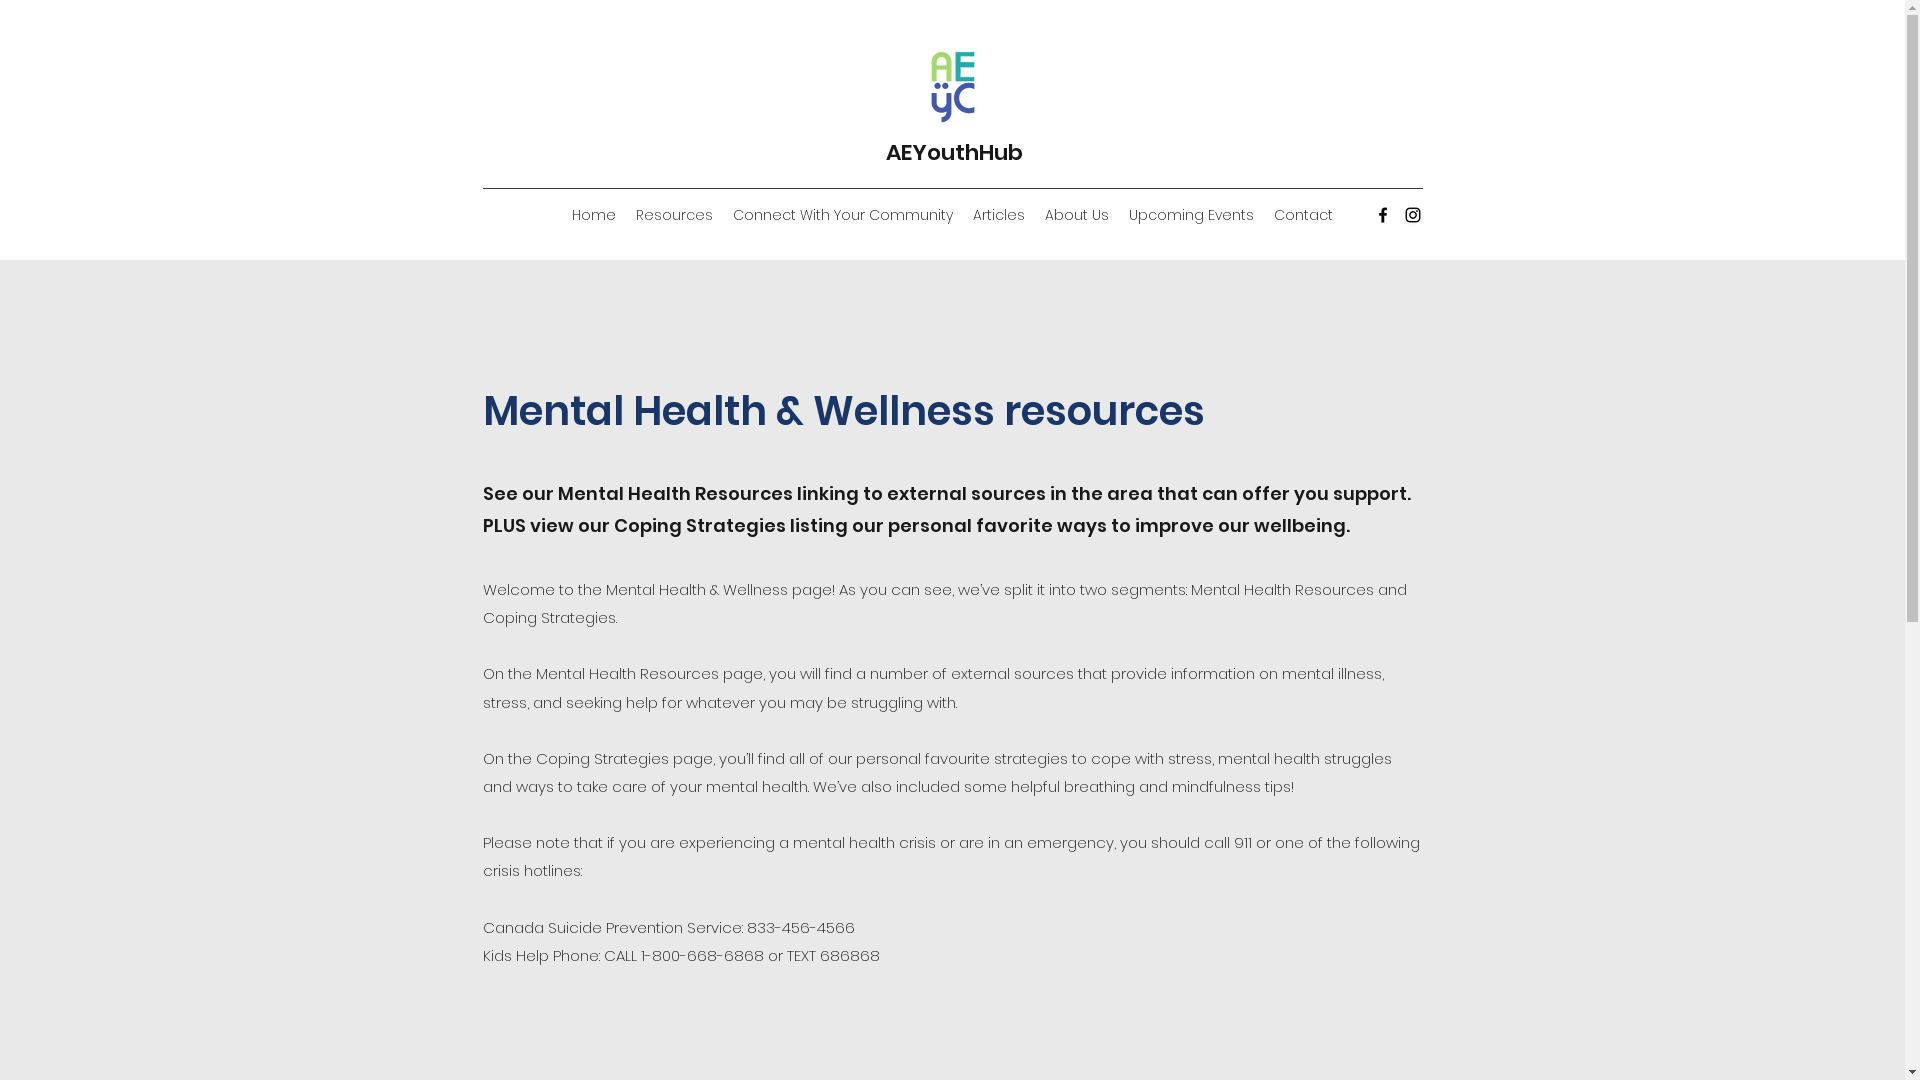 This screenshot has height=1080, width=1920. What do you see at coordinates (999, 215) in the screenshot?
I see `Articles` at bounding box center [999, 215].